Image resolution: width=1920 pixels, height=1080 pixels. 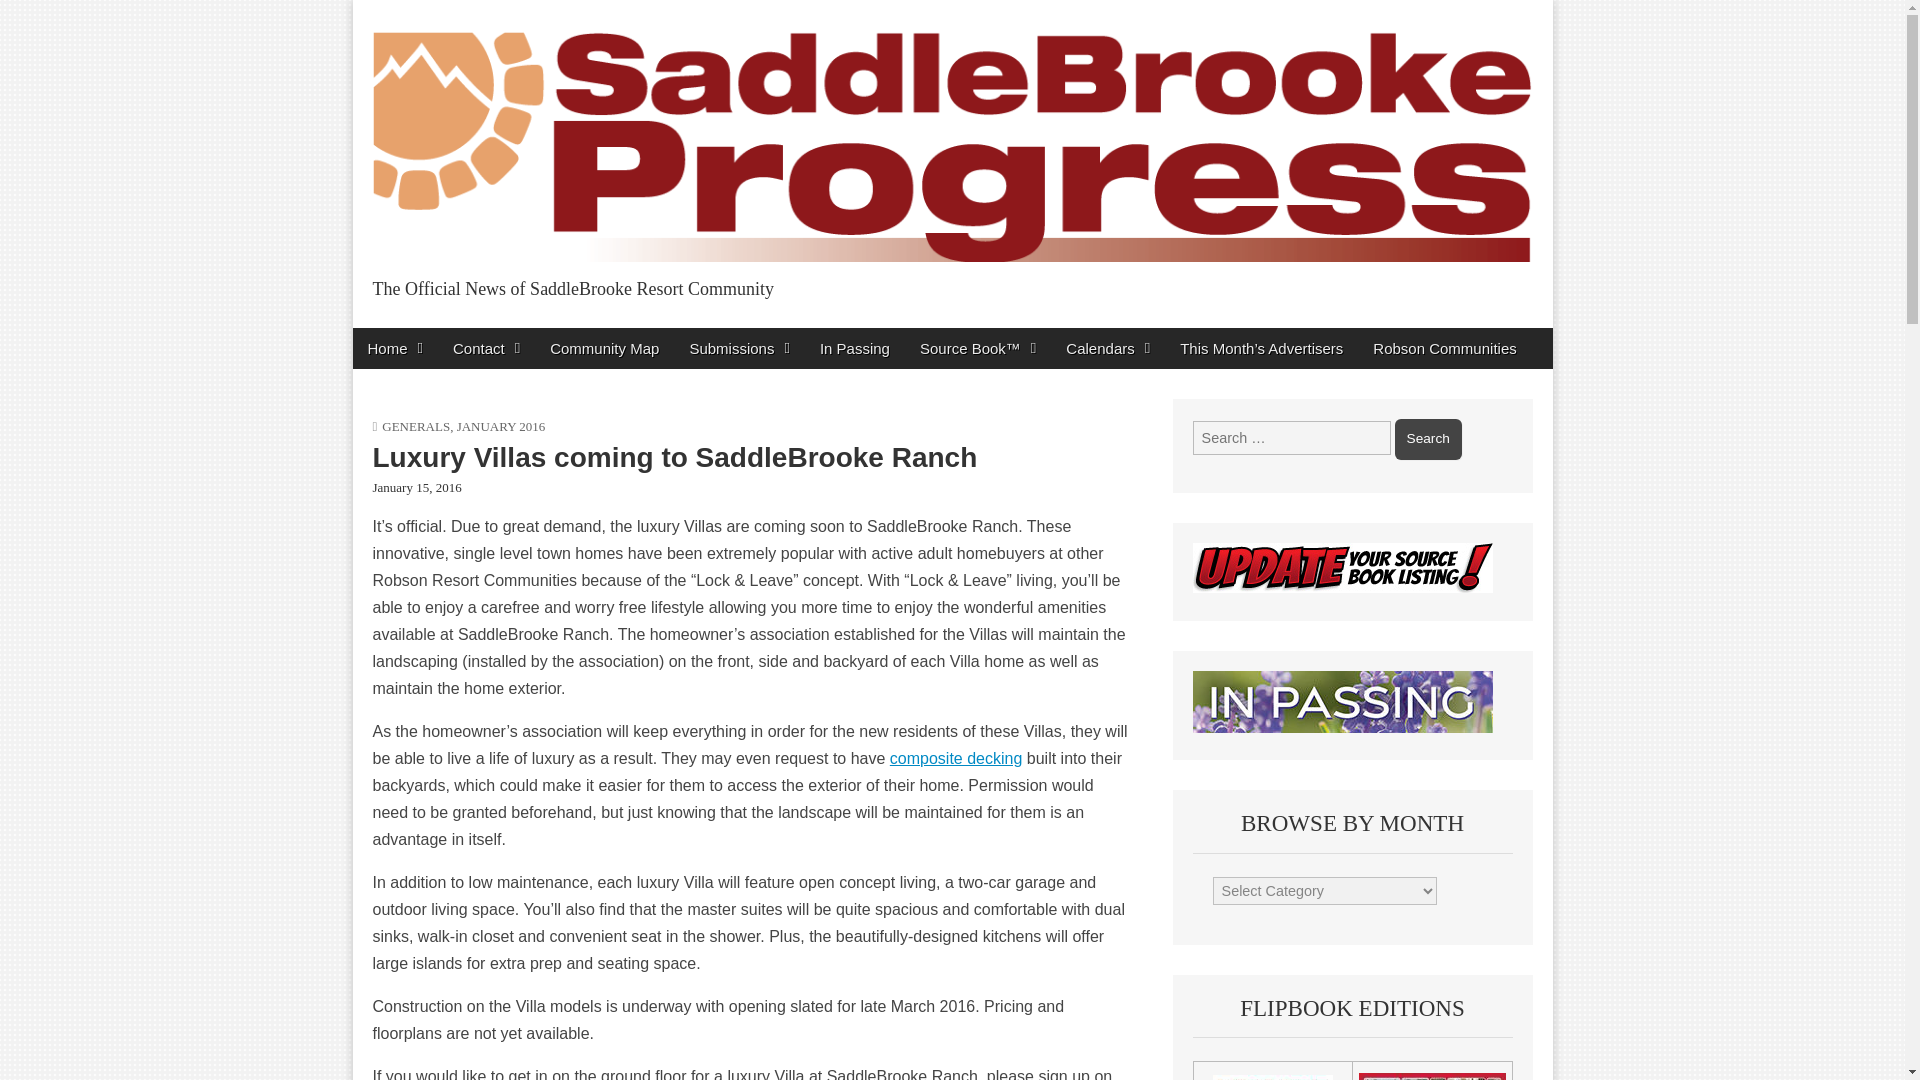 I want to click on composite decking, so click(x=956, y=758).